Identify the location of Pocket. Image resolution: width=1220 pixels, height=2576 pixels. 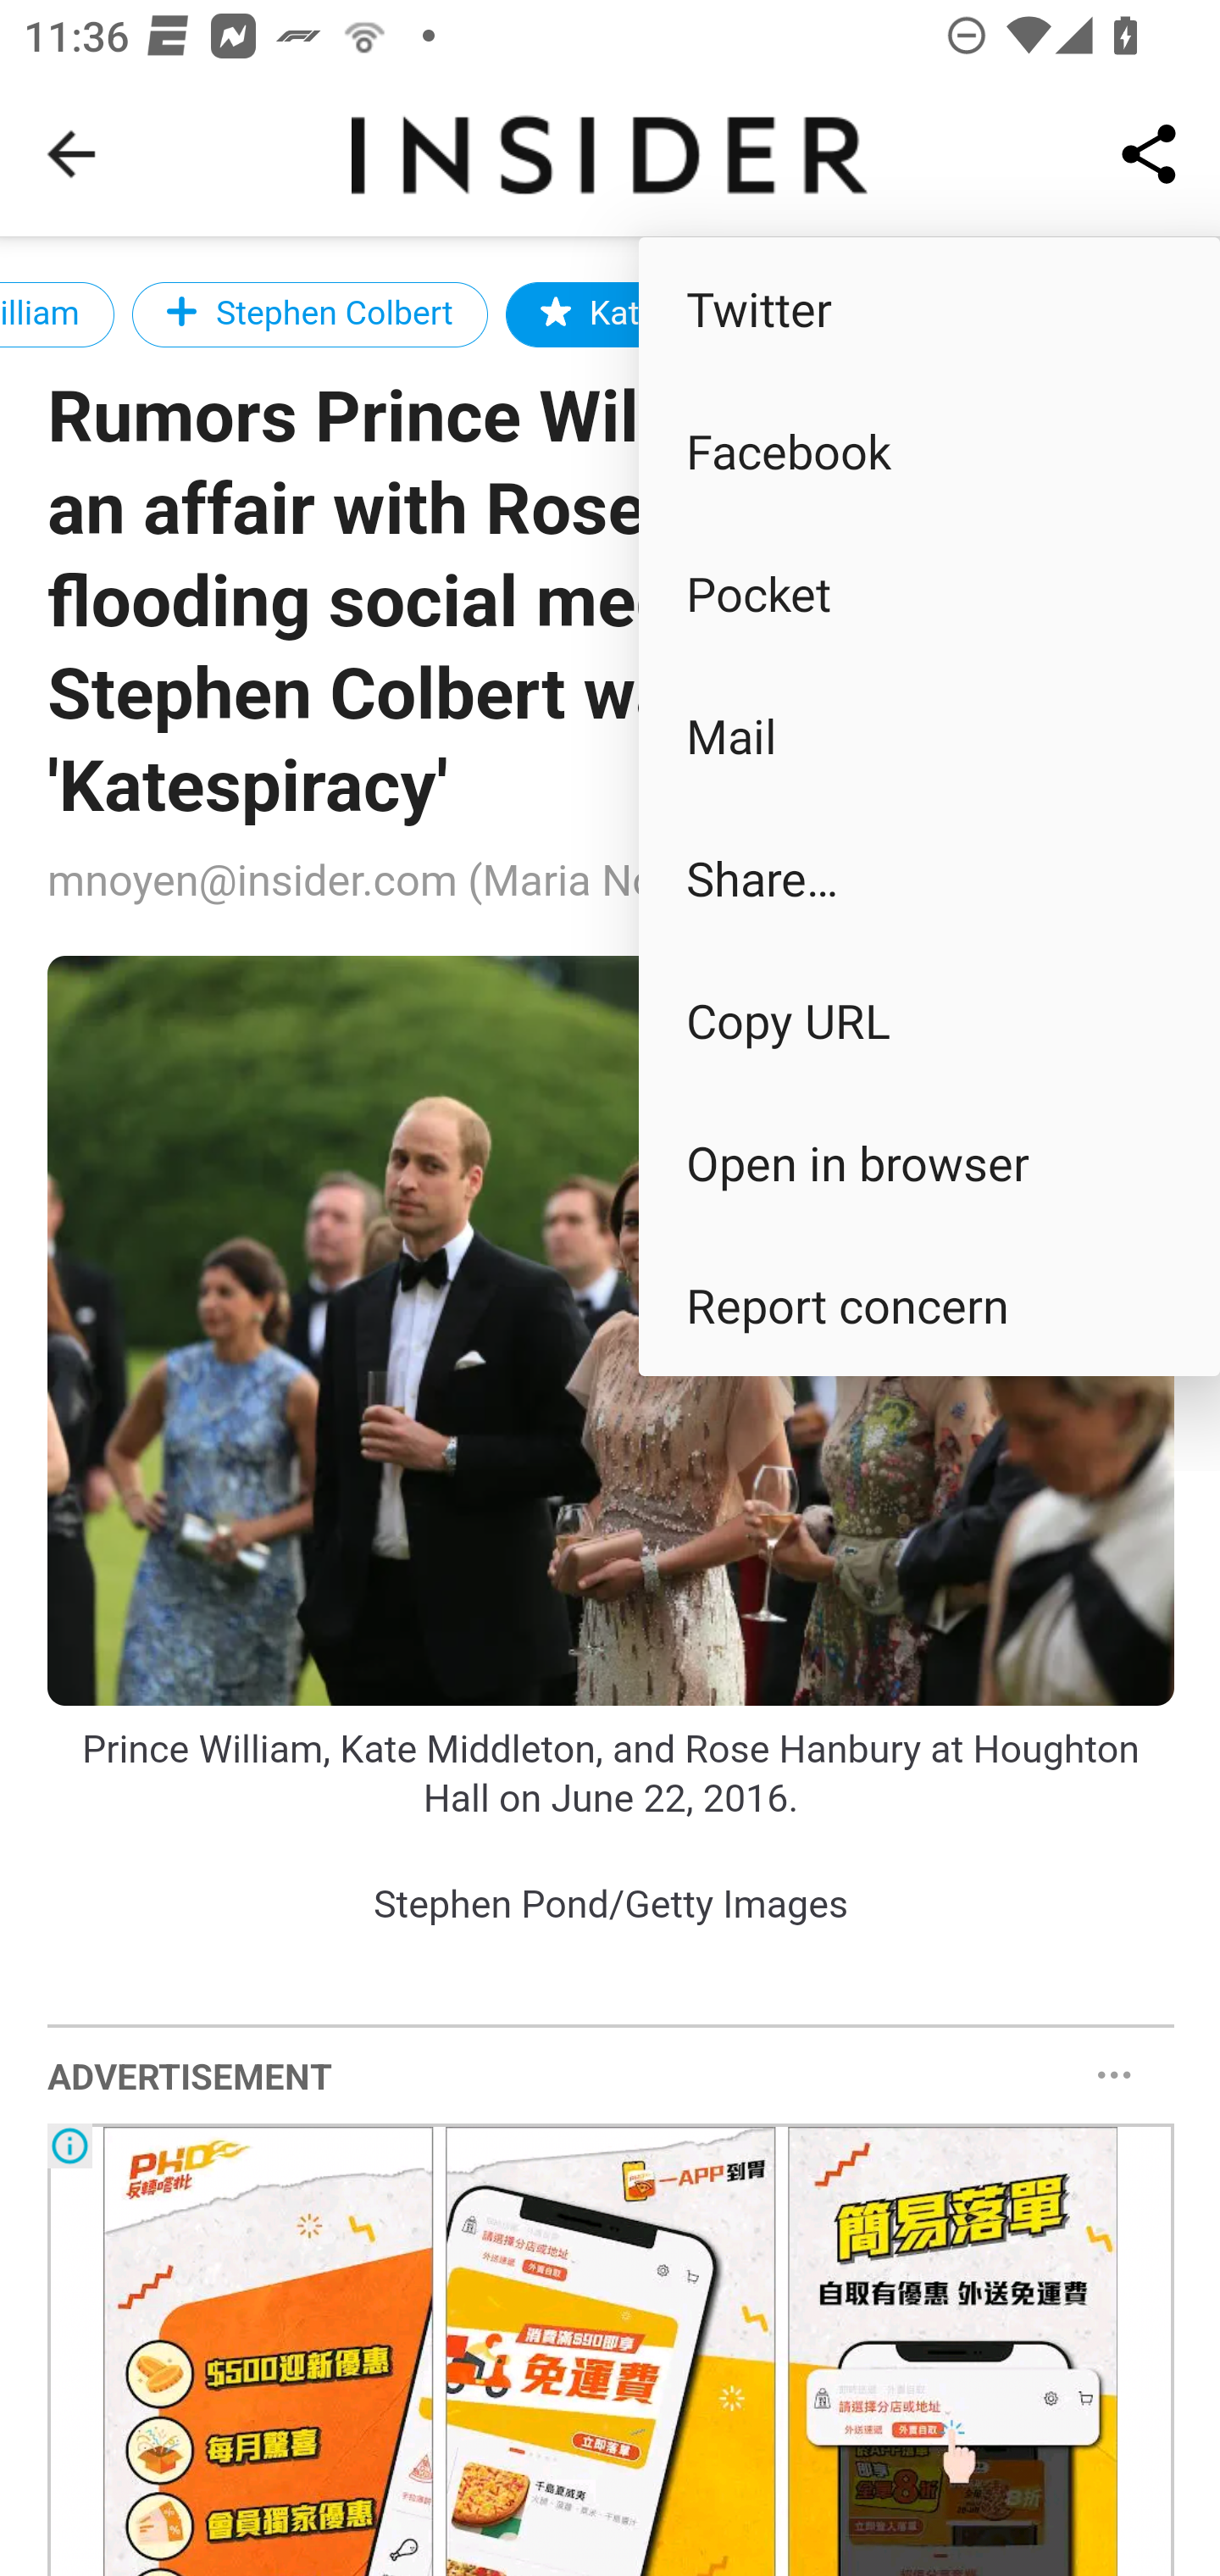
(929, 593).